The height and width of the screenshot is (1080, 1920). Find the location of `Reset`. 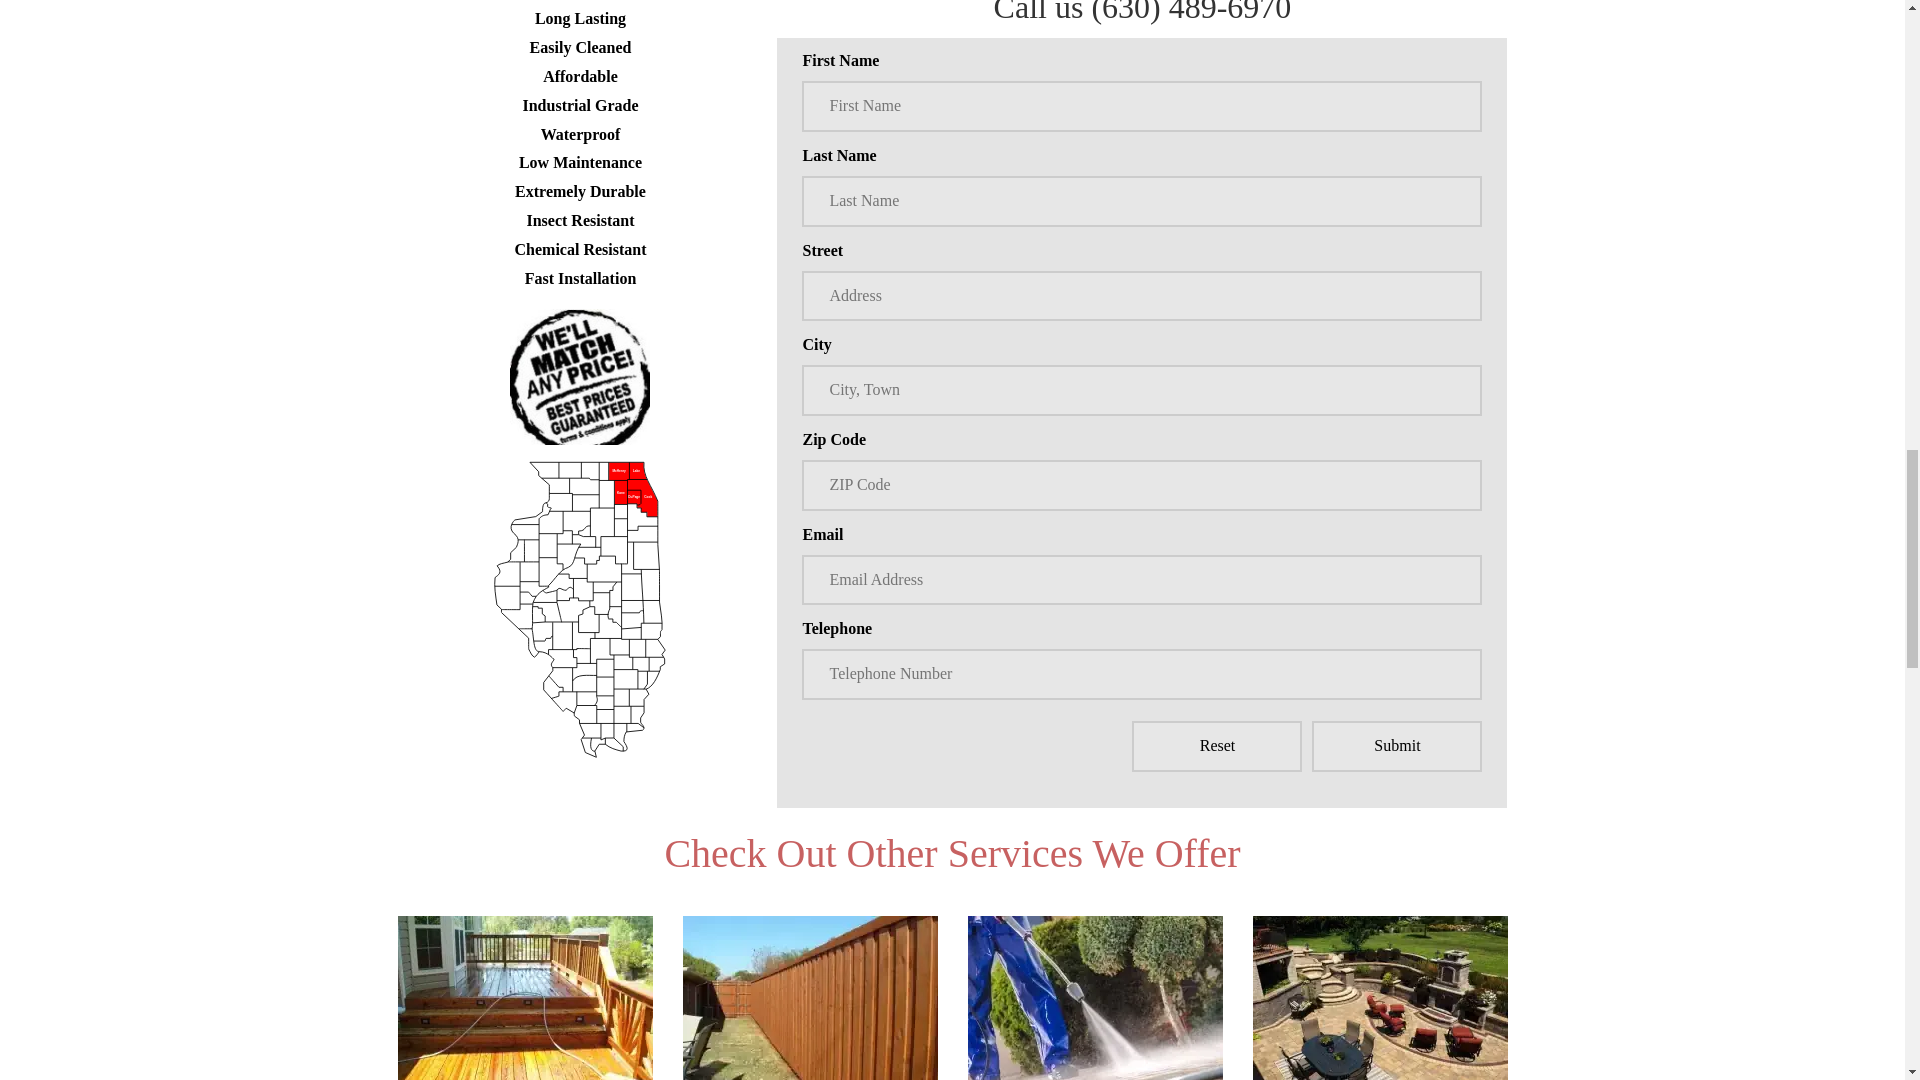

Reset is located at coordinates (1216, 746).